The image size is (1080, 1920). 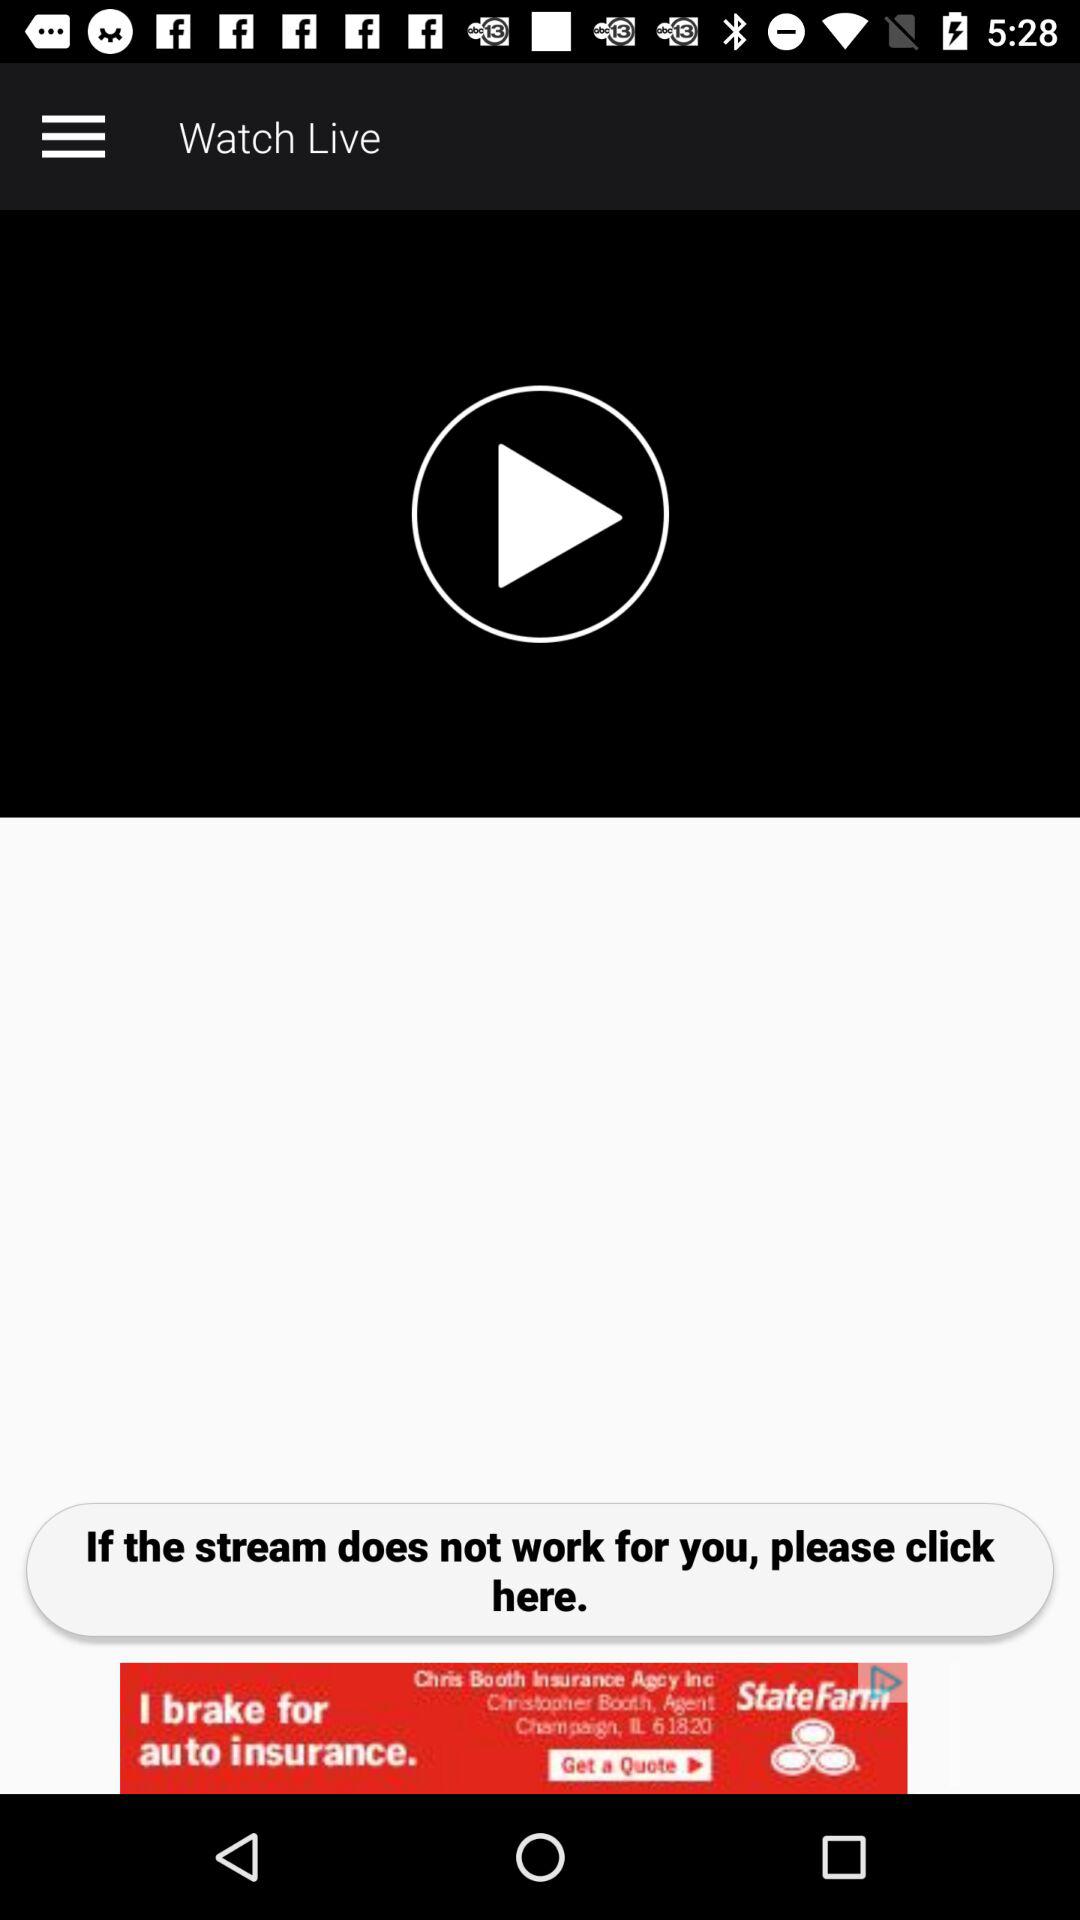 I want to click on advertisement, so click(x=540, y=1728).